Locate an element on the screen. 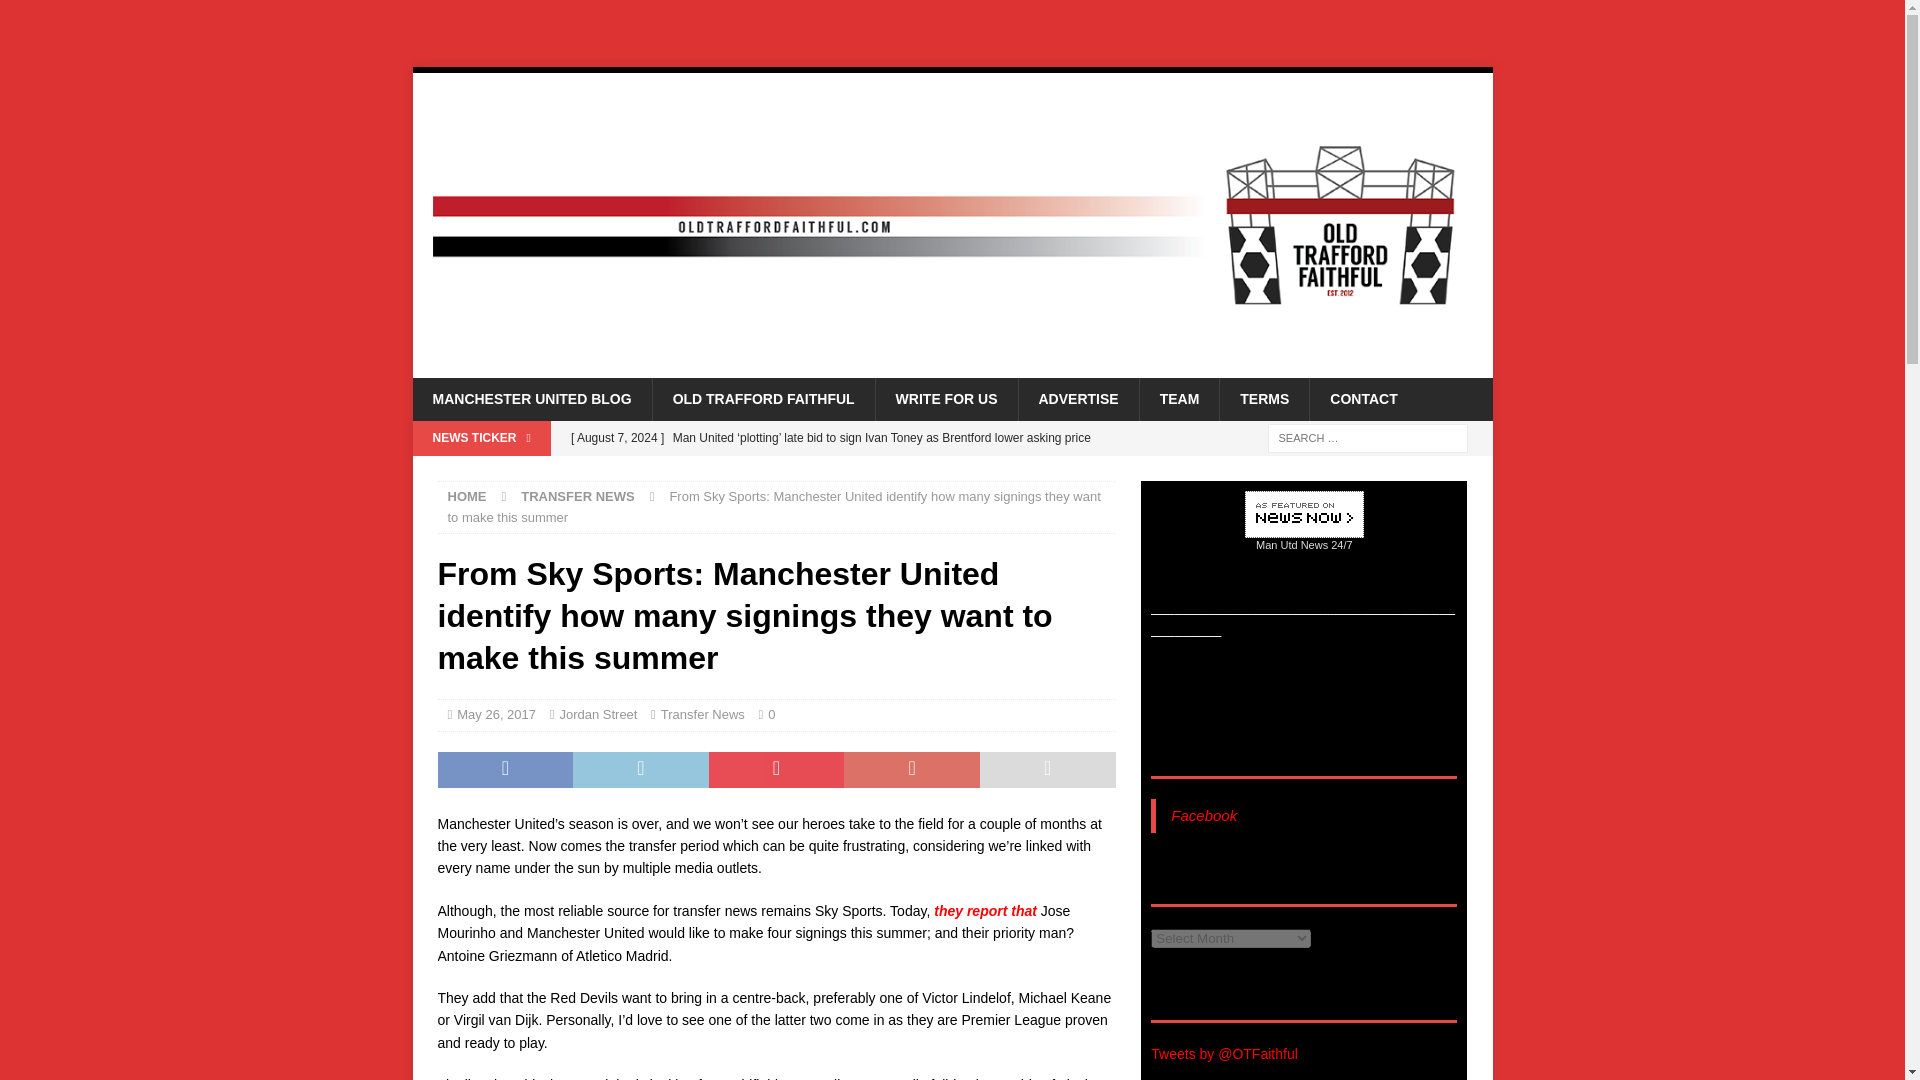 This screenshot has width=1920, height=1080. HOME is located at coordinates (467, 496).